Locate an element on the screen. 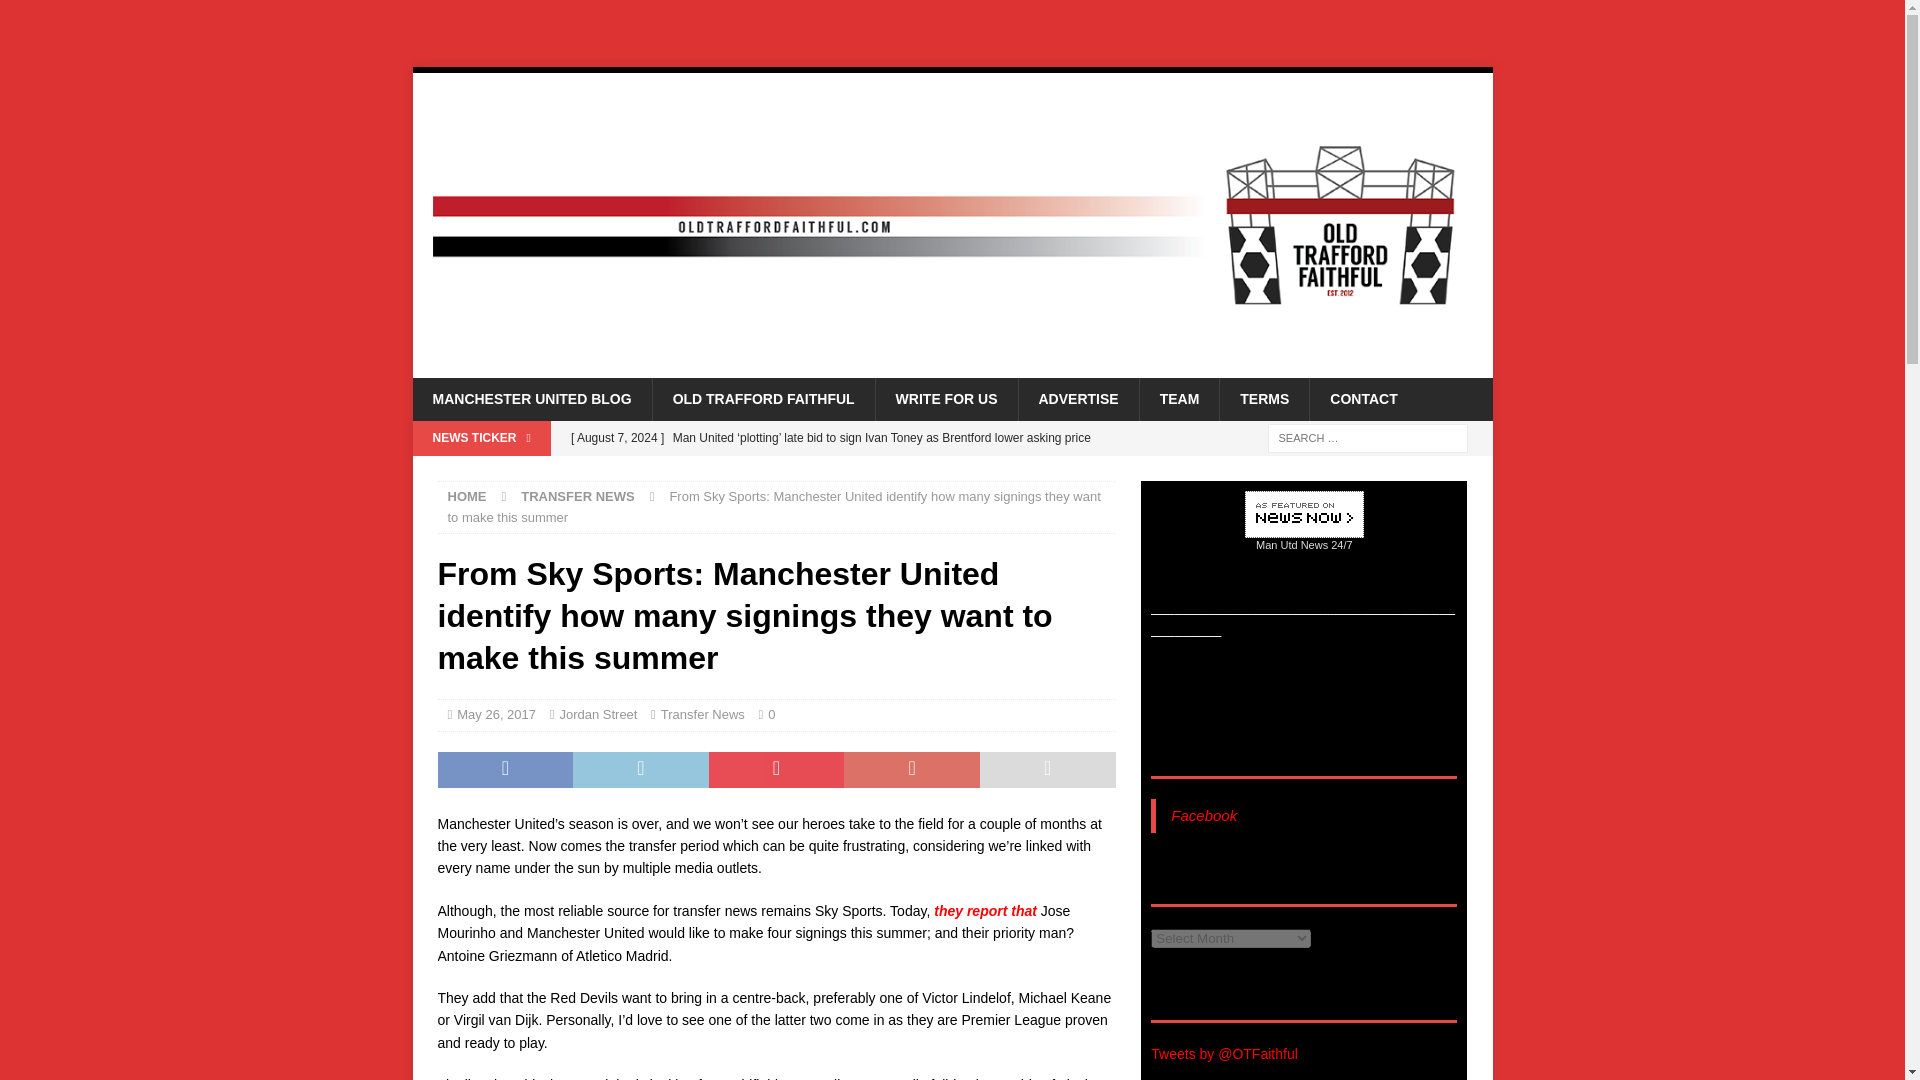 This screenshot has width=1920, height=1080. HOME is located at coordinates (467, 496).